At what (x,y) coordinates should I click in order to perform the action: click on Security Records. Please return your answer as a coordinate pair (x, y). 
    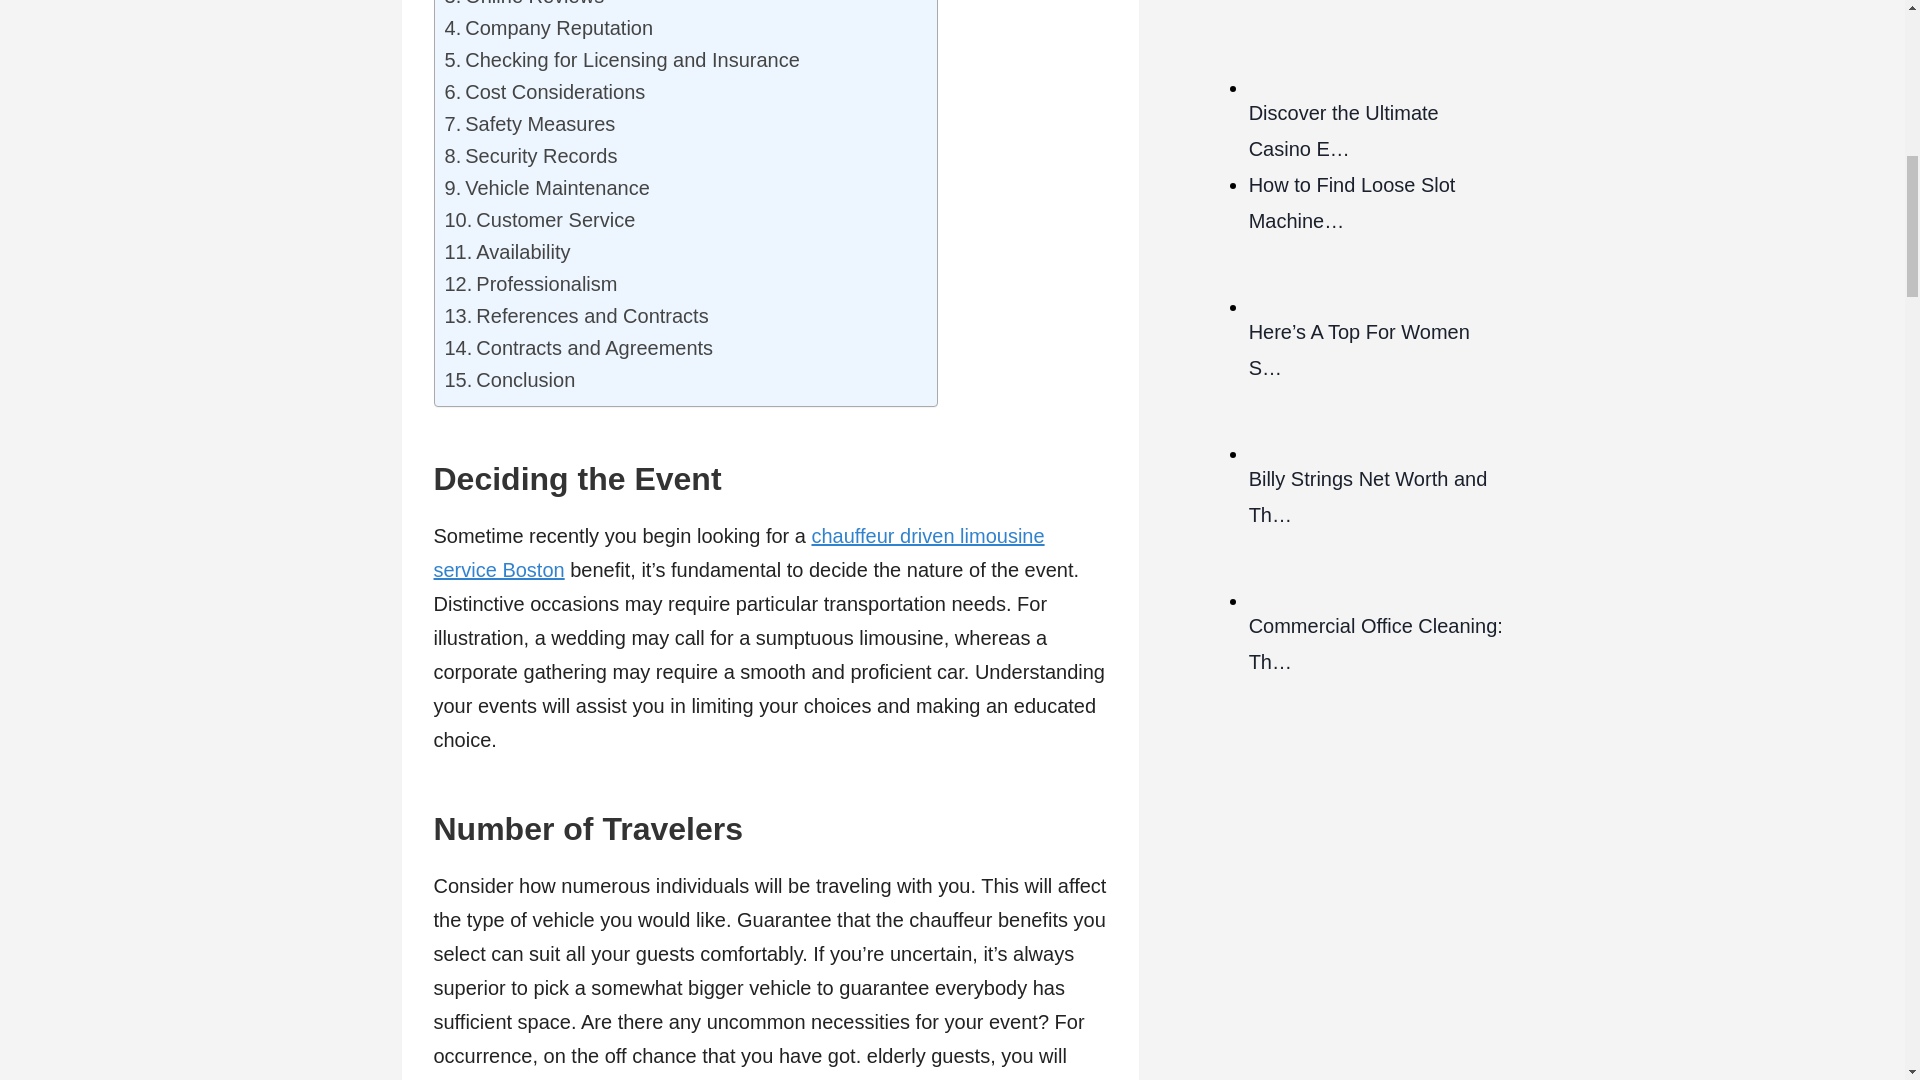
    Looking at the image, I should click on (530, 156).